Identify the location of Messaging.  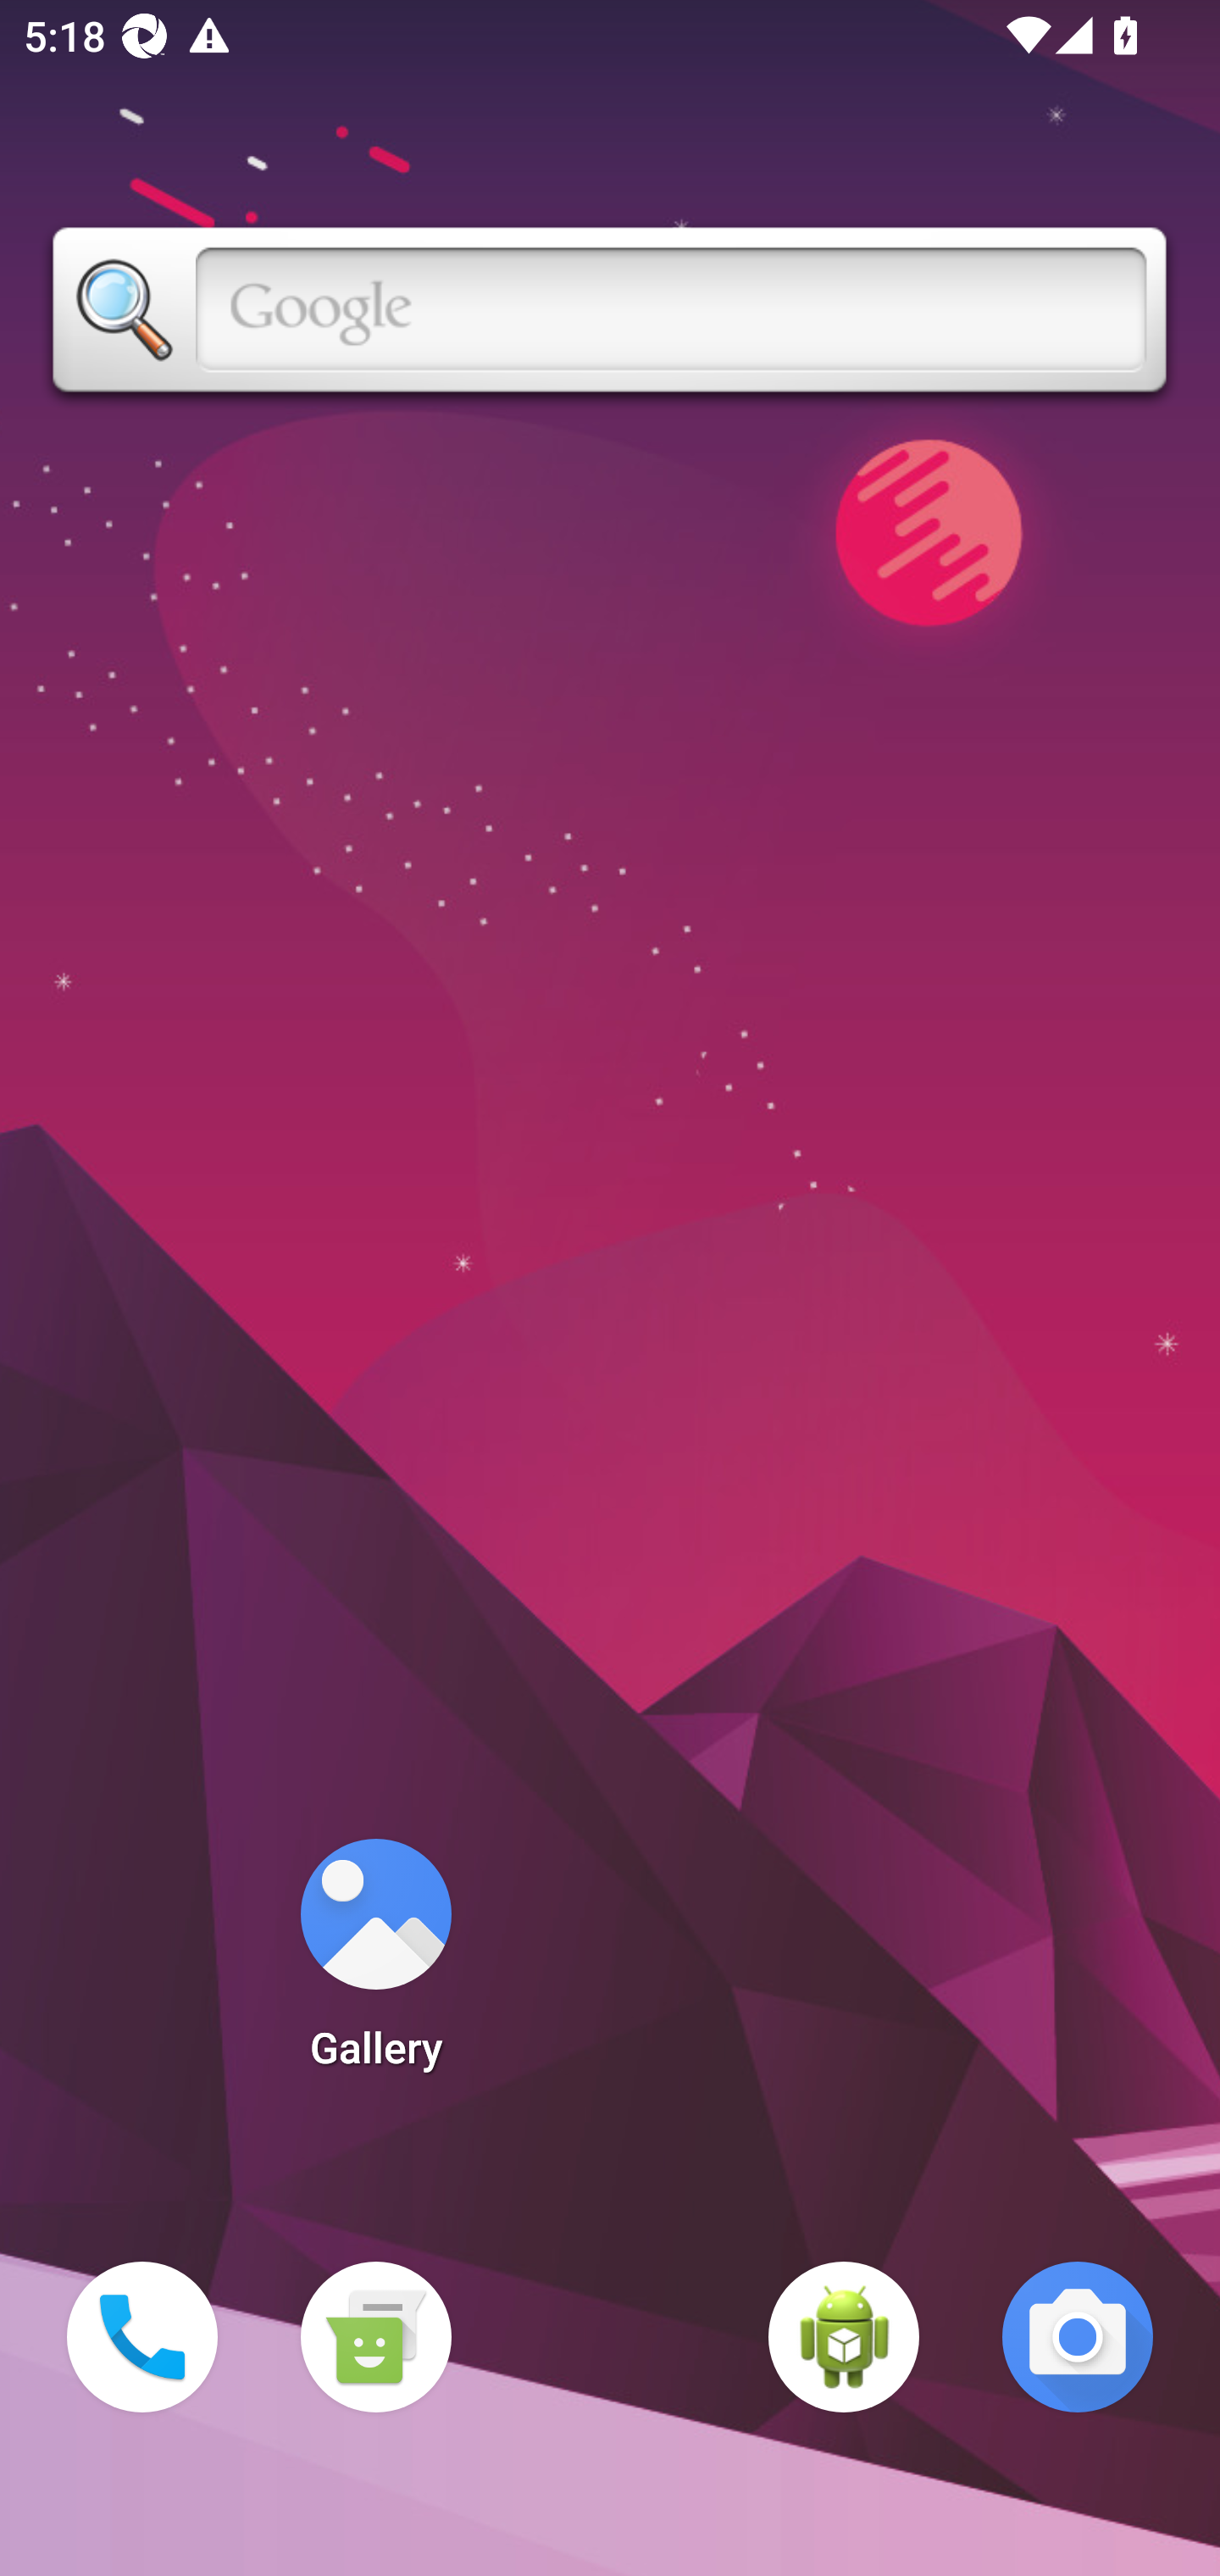
(375, 2337).